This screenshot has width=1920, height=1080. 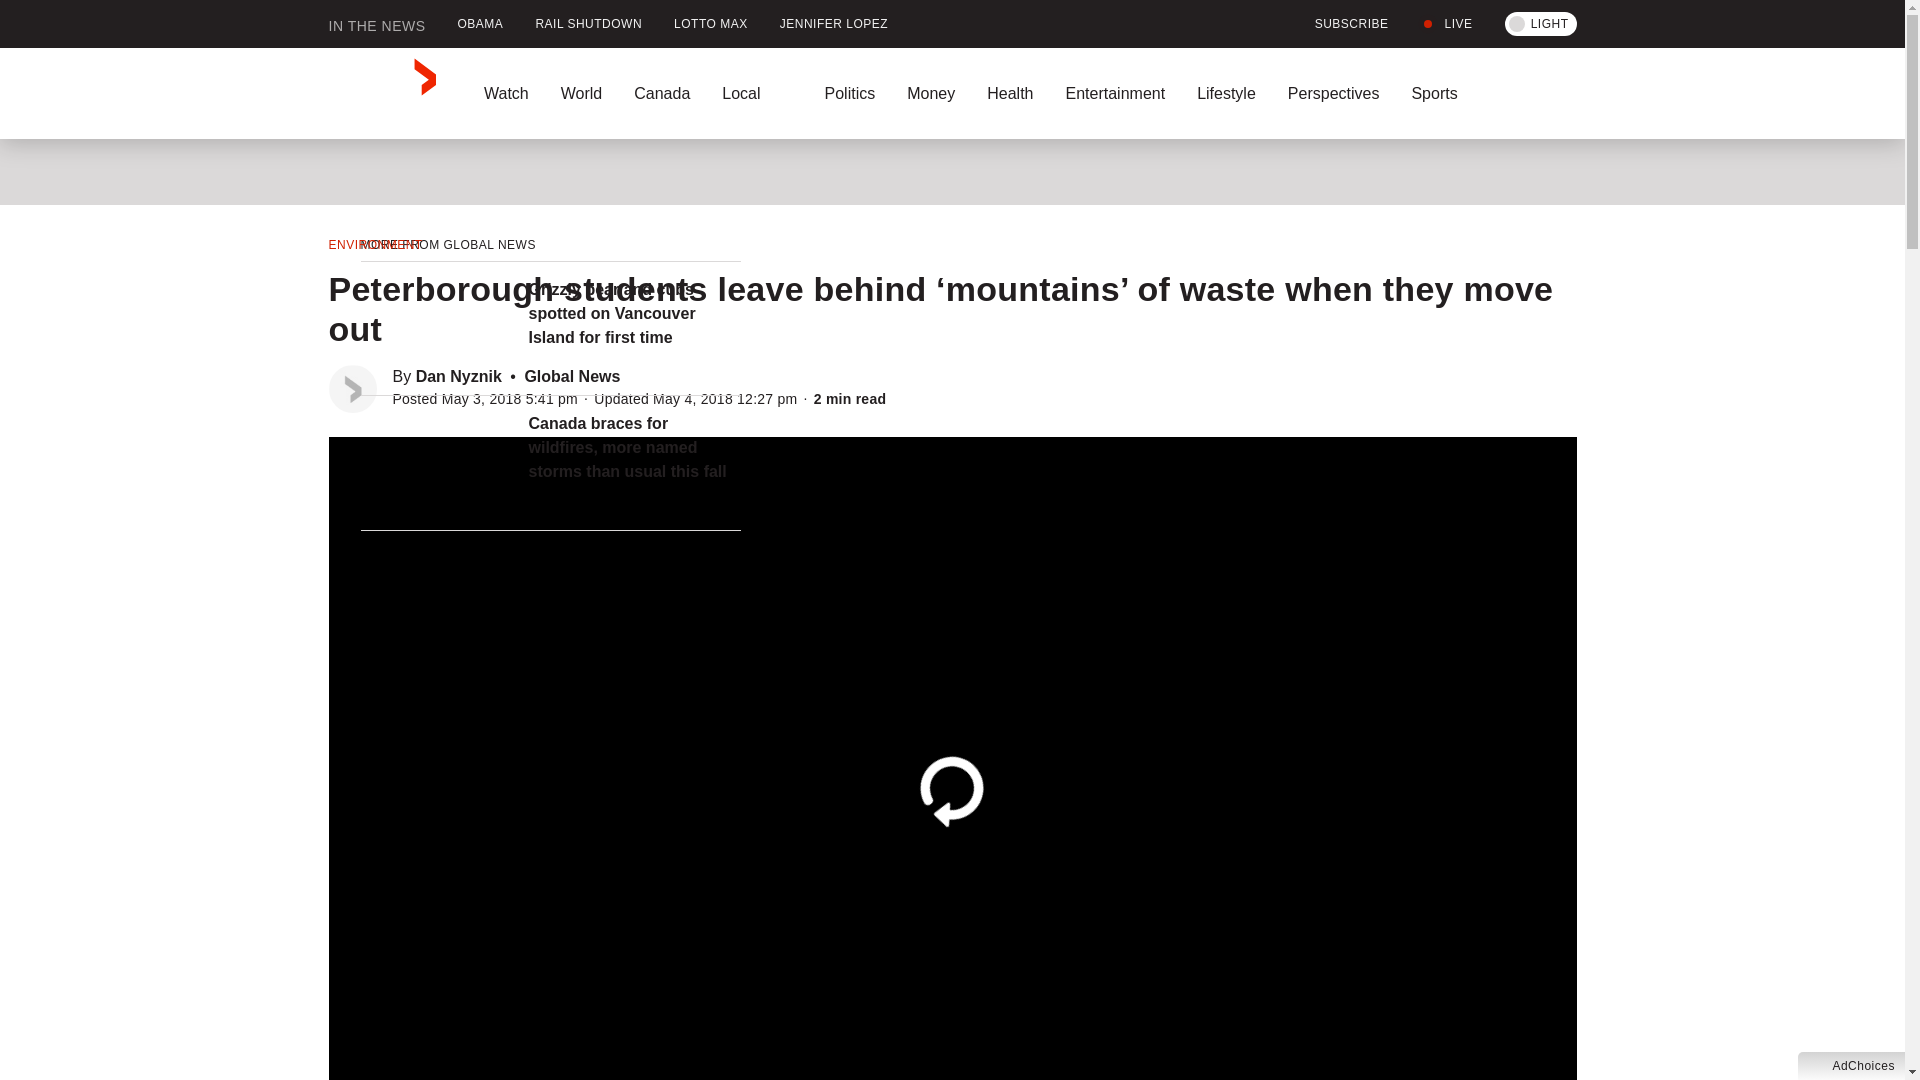 I want to click on SUBSCRIBE, so click(x=1340, y=24).